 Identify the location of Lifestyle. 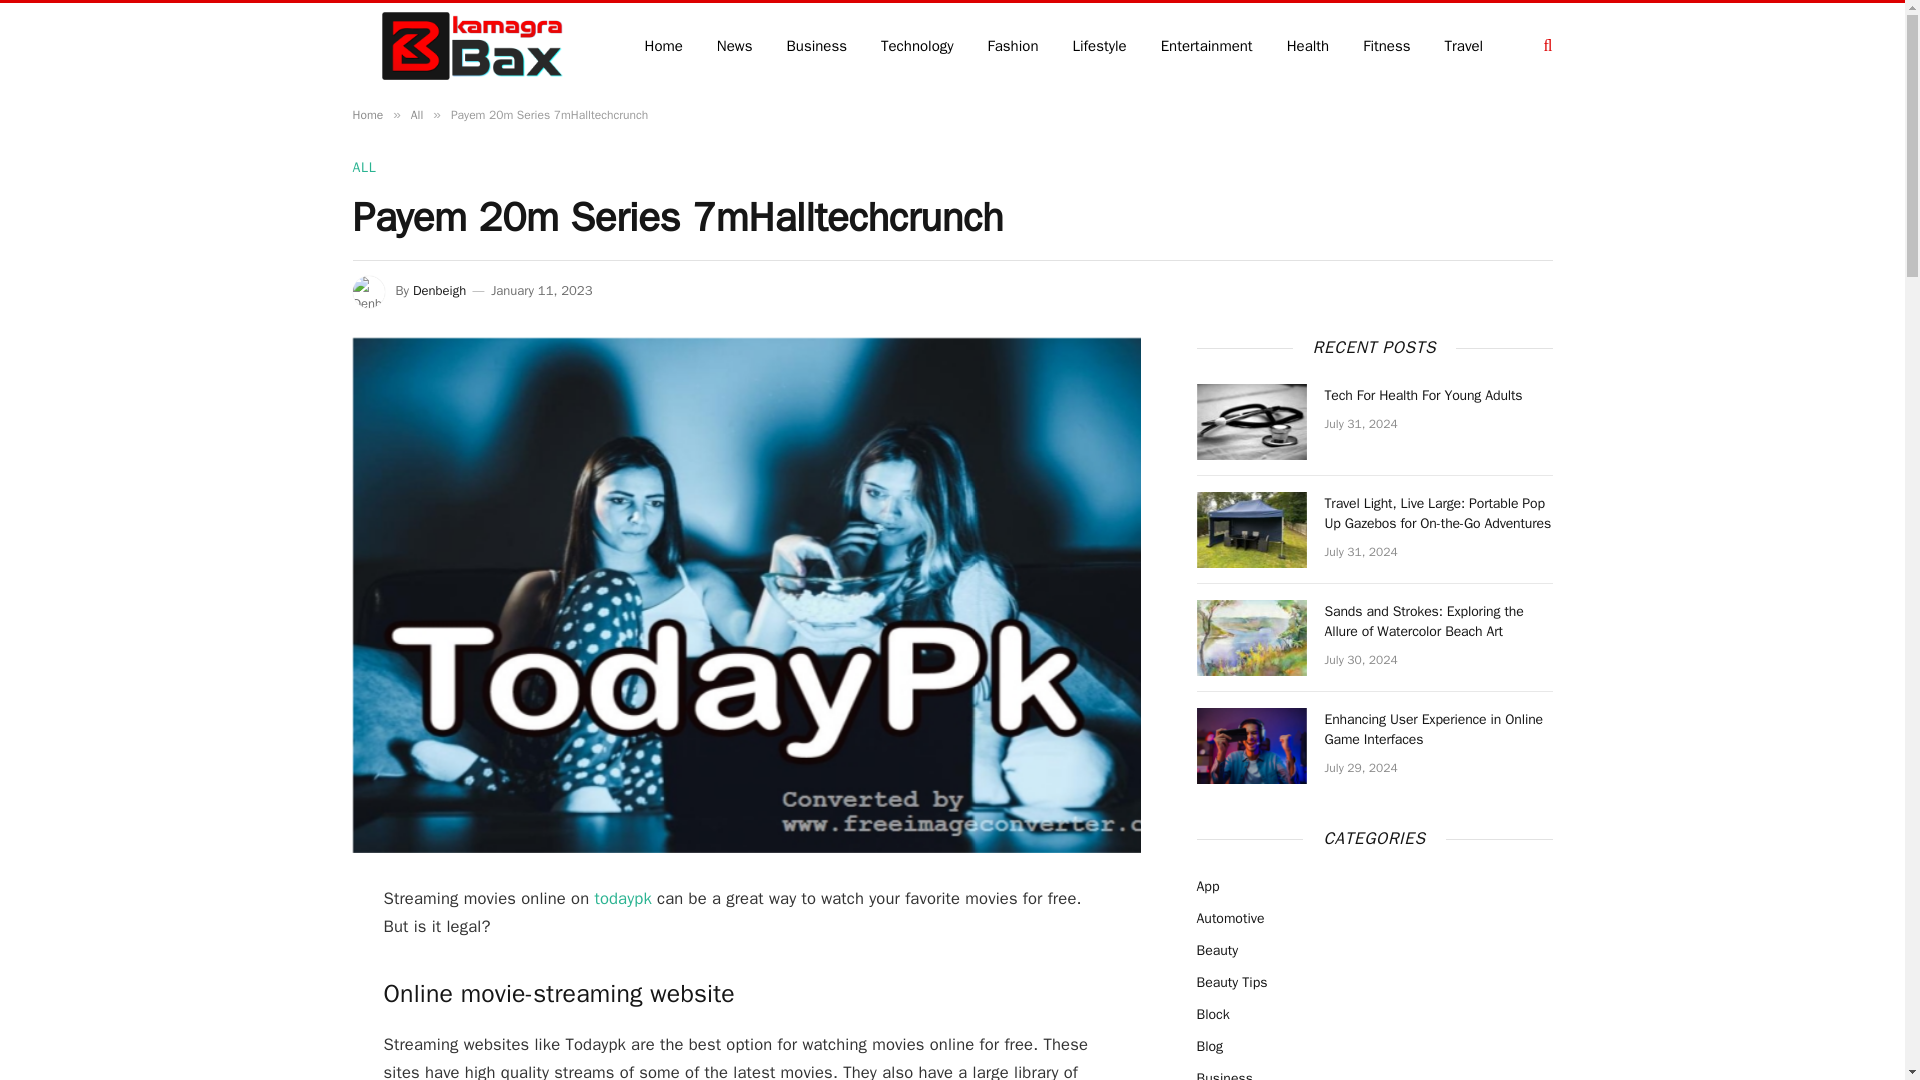
(1098, 45).